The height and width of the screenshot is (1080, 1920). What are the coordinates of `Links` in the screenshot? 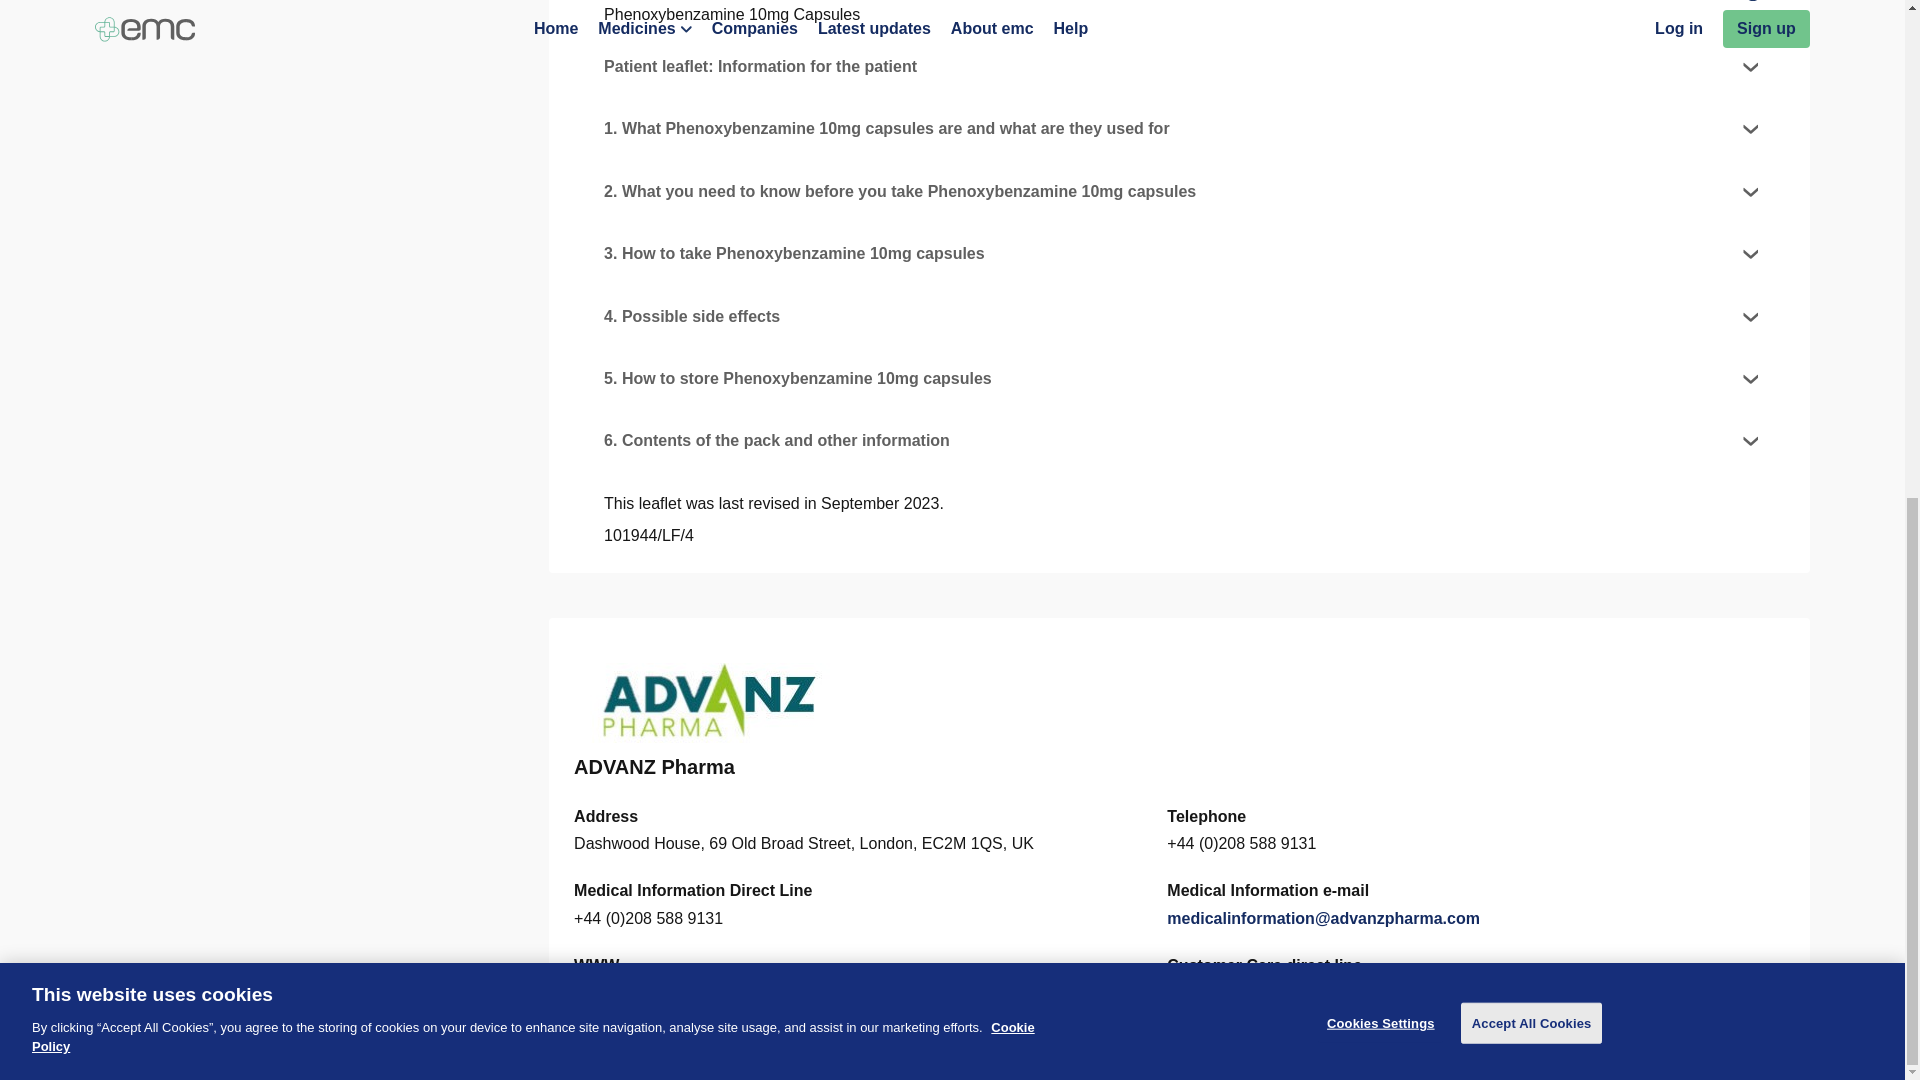 It's located at (204, 1054).